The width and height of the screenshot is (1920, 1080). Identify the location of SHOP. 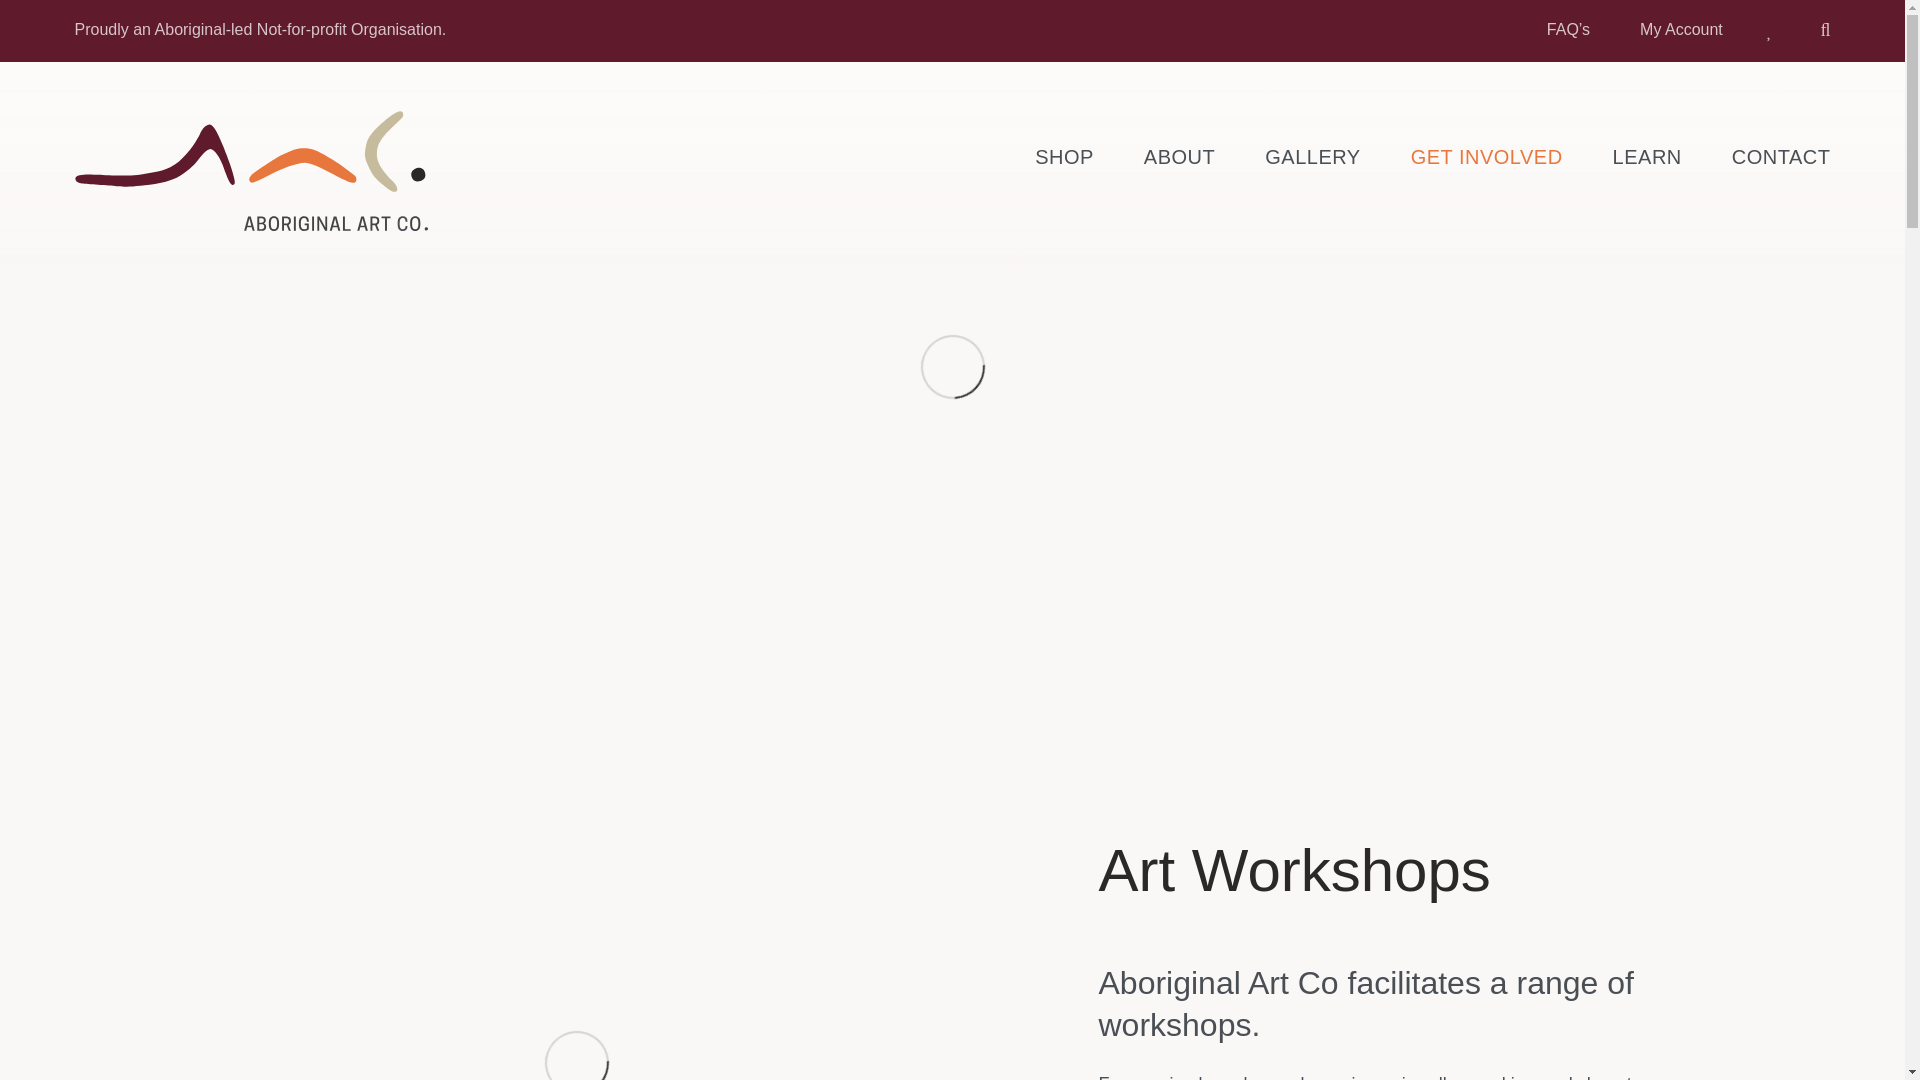
(1064, 157).